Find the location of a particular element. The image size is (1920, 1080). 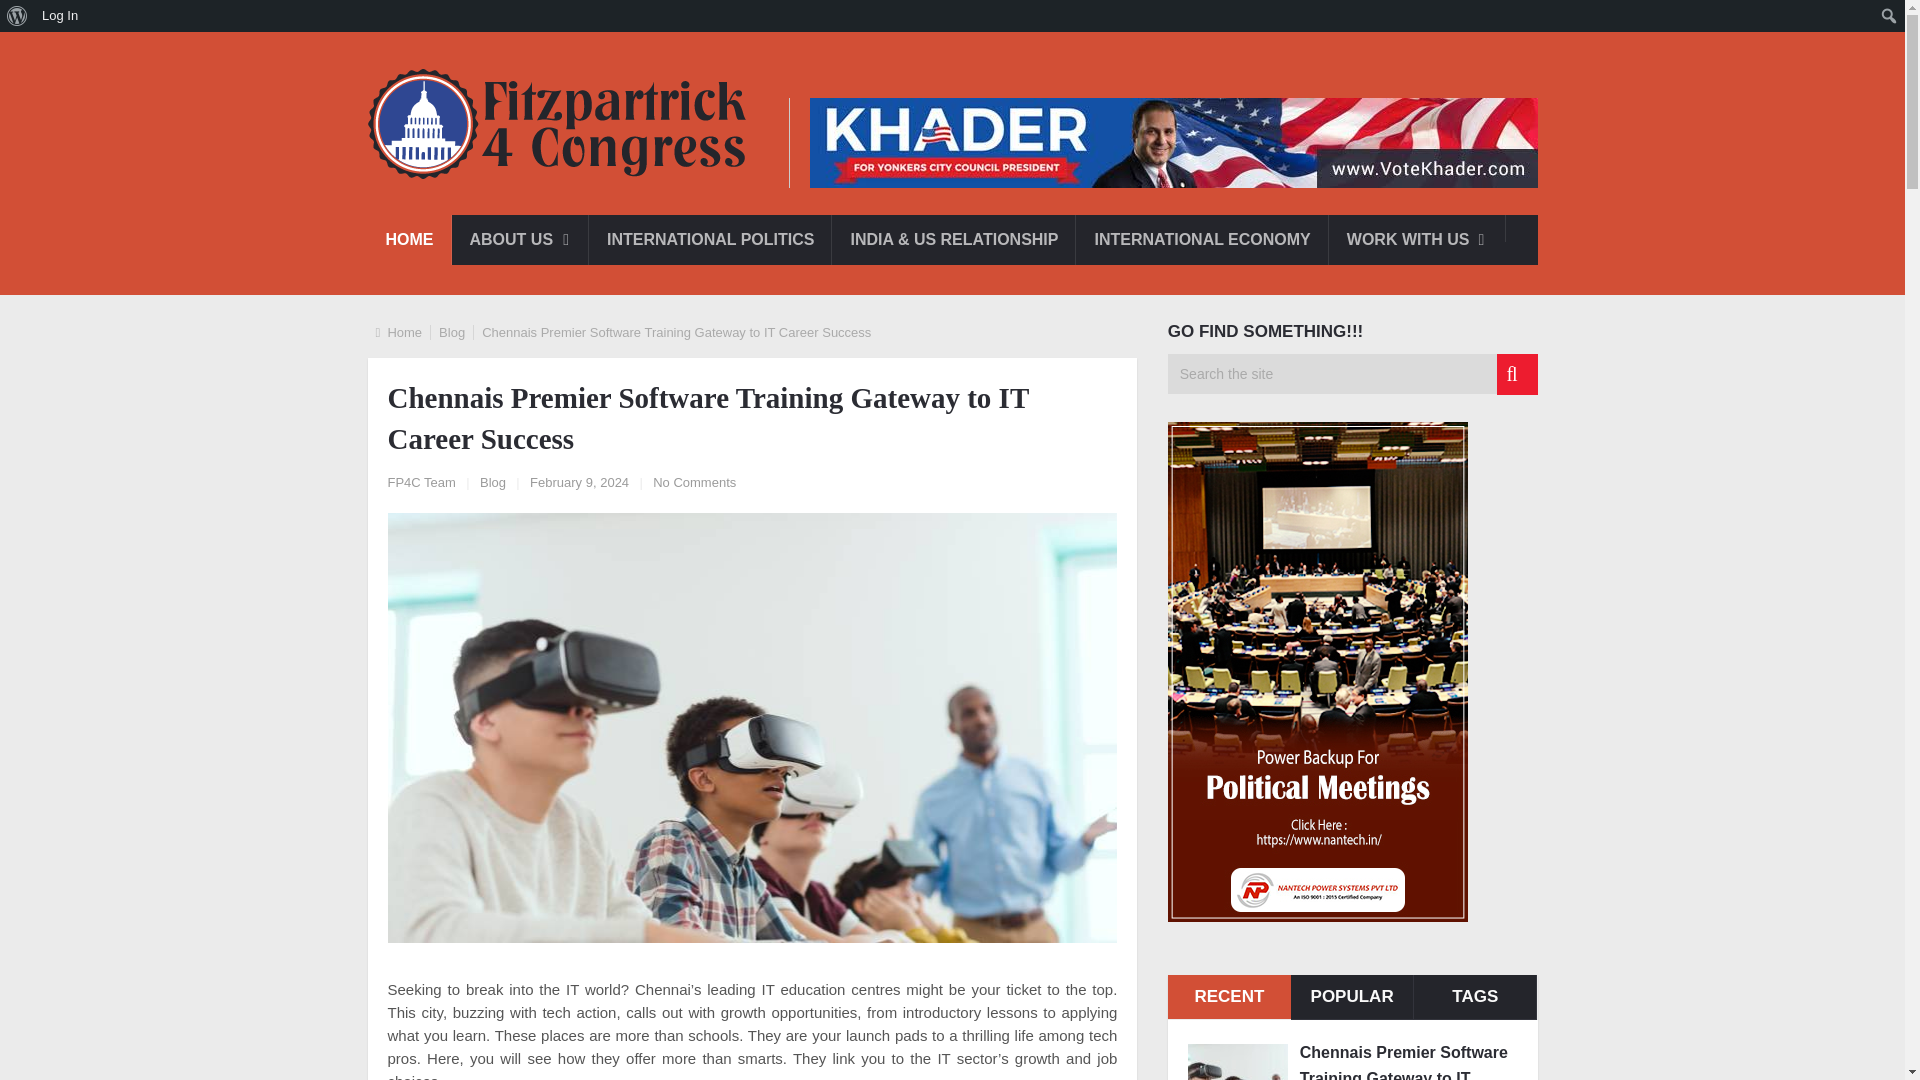

WORK WITH US is located at coordinates (1416, 239).